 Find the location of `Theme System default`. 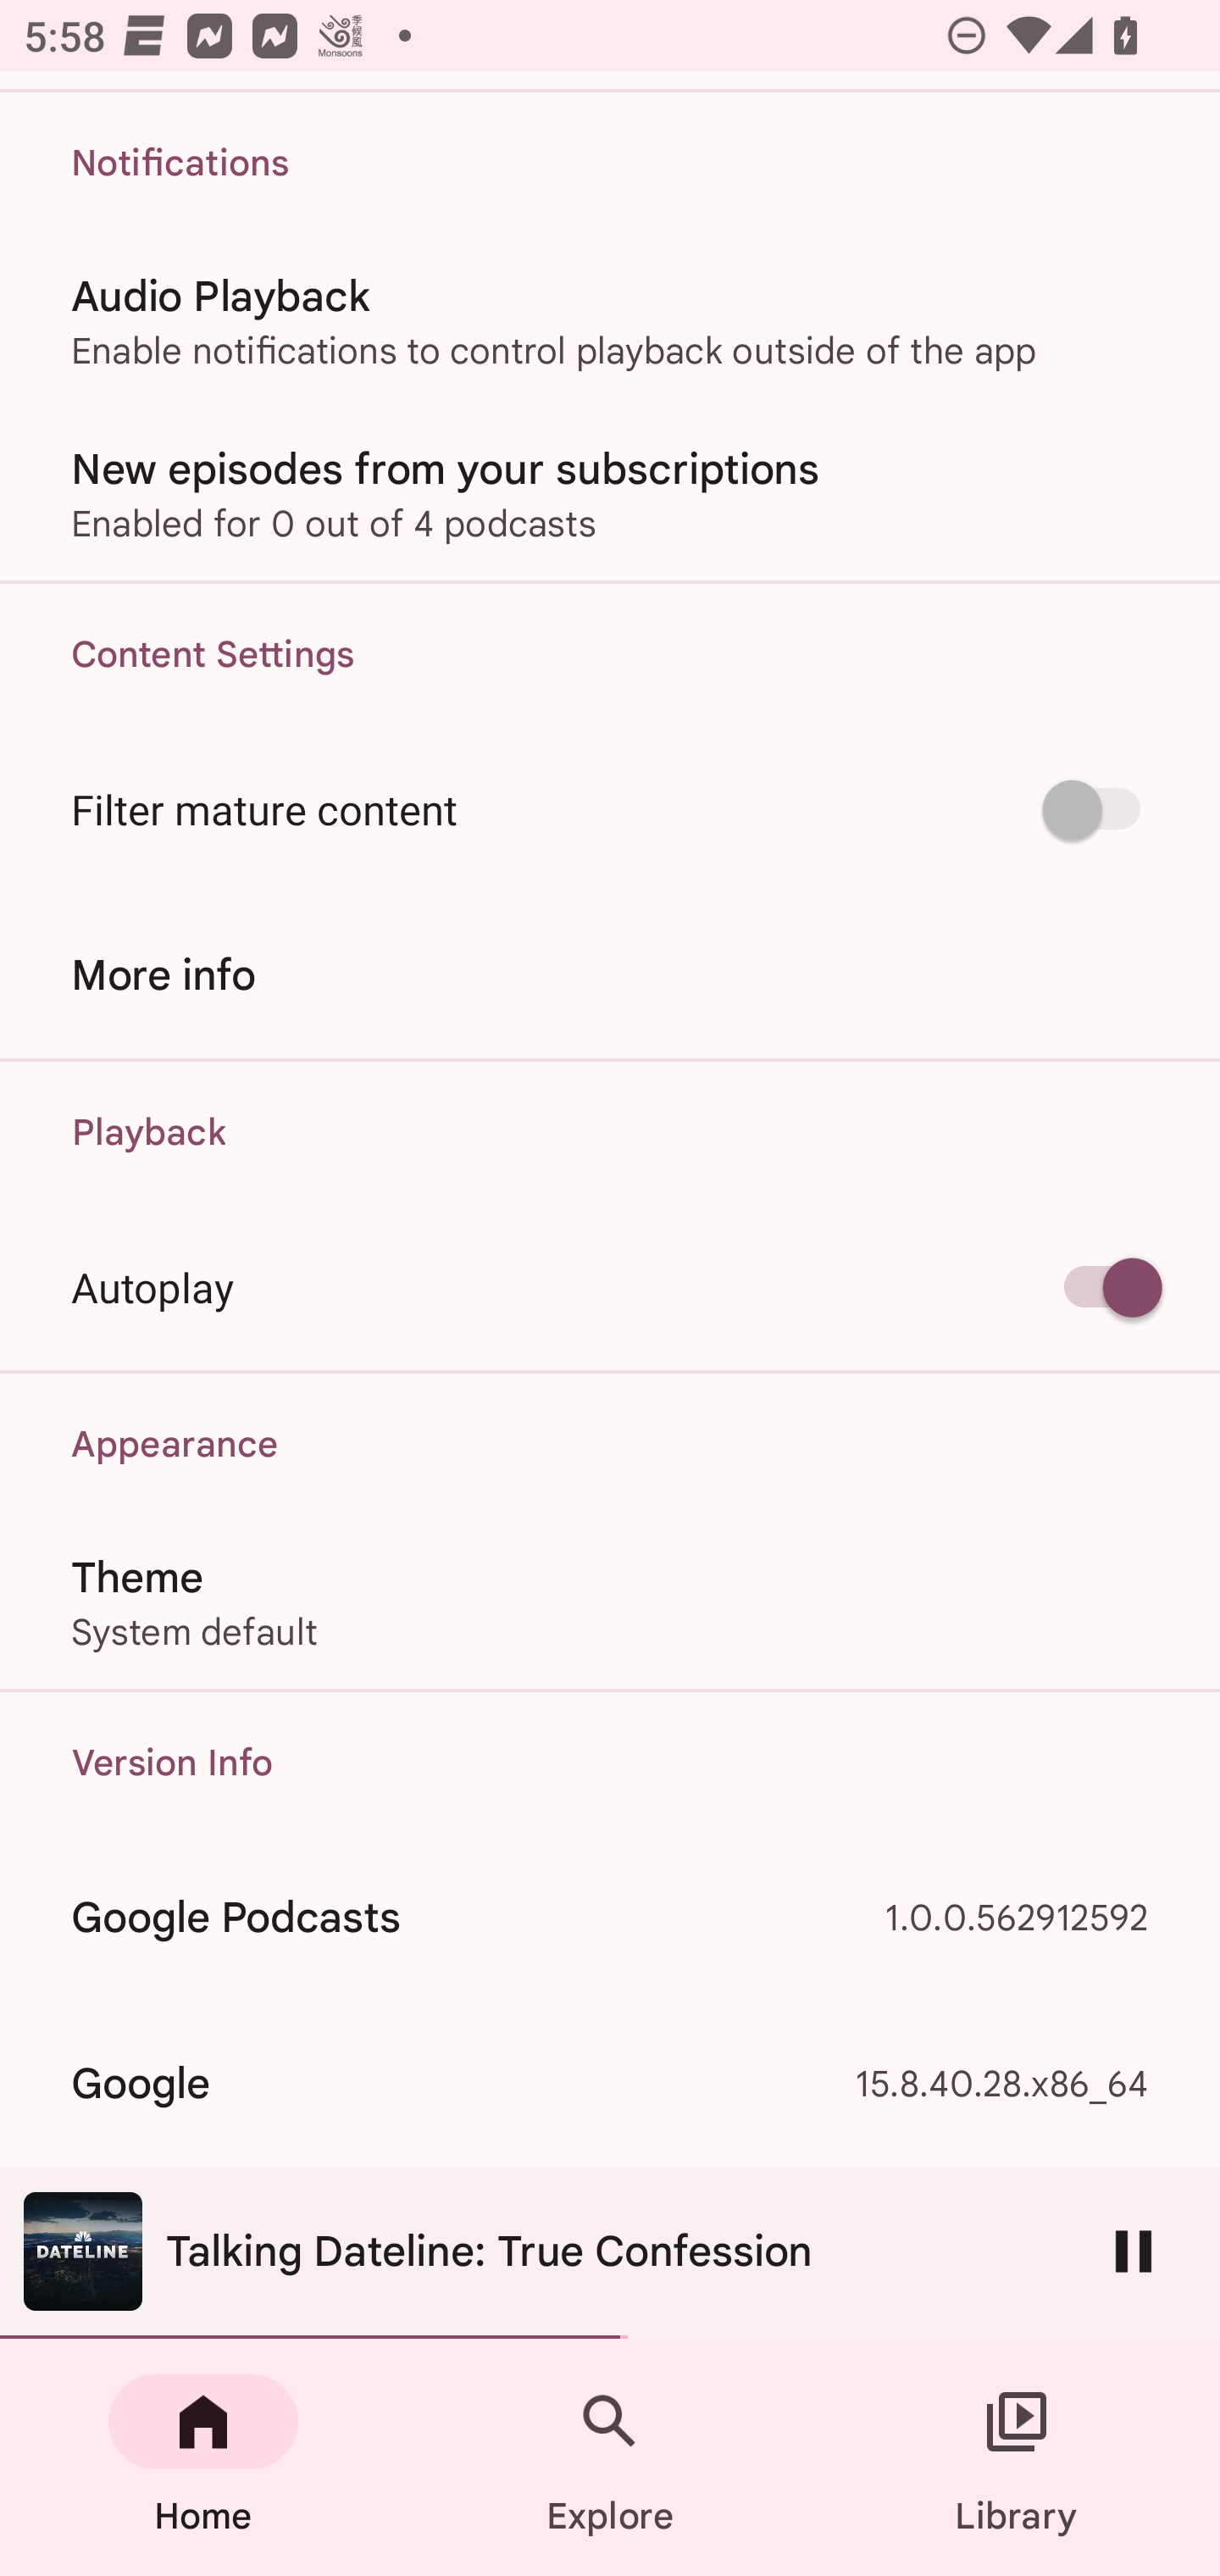

Theme System default is located at coordinates (610, 1602).